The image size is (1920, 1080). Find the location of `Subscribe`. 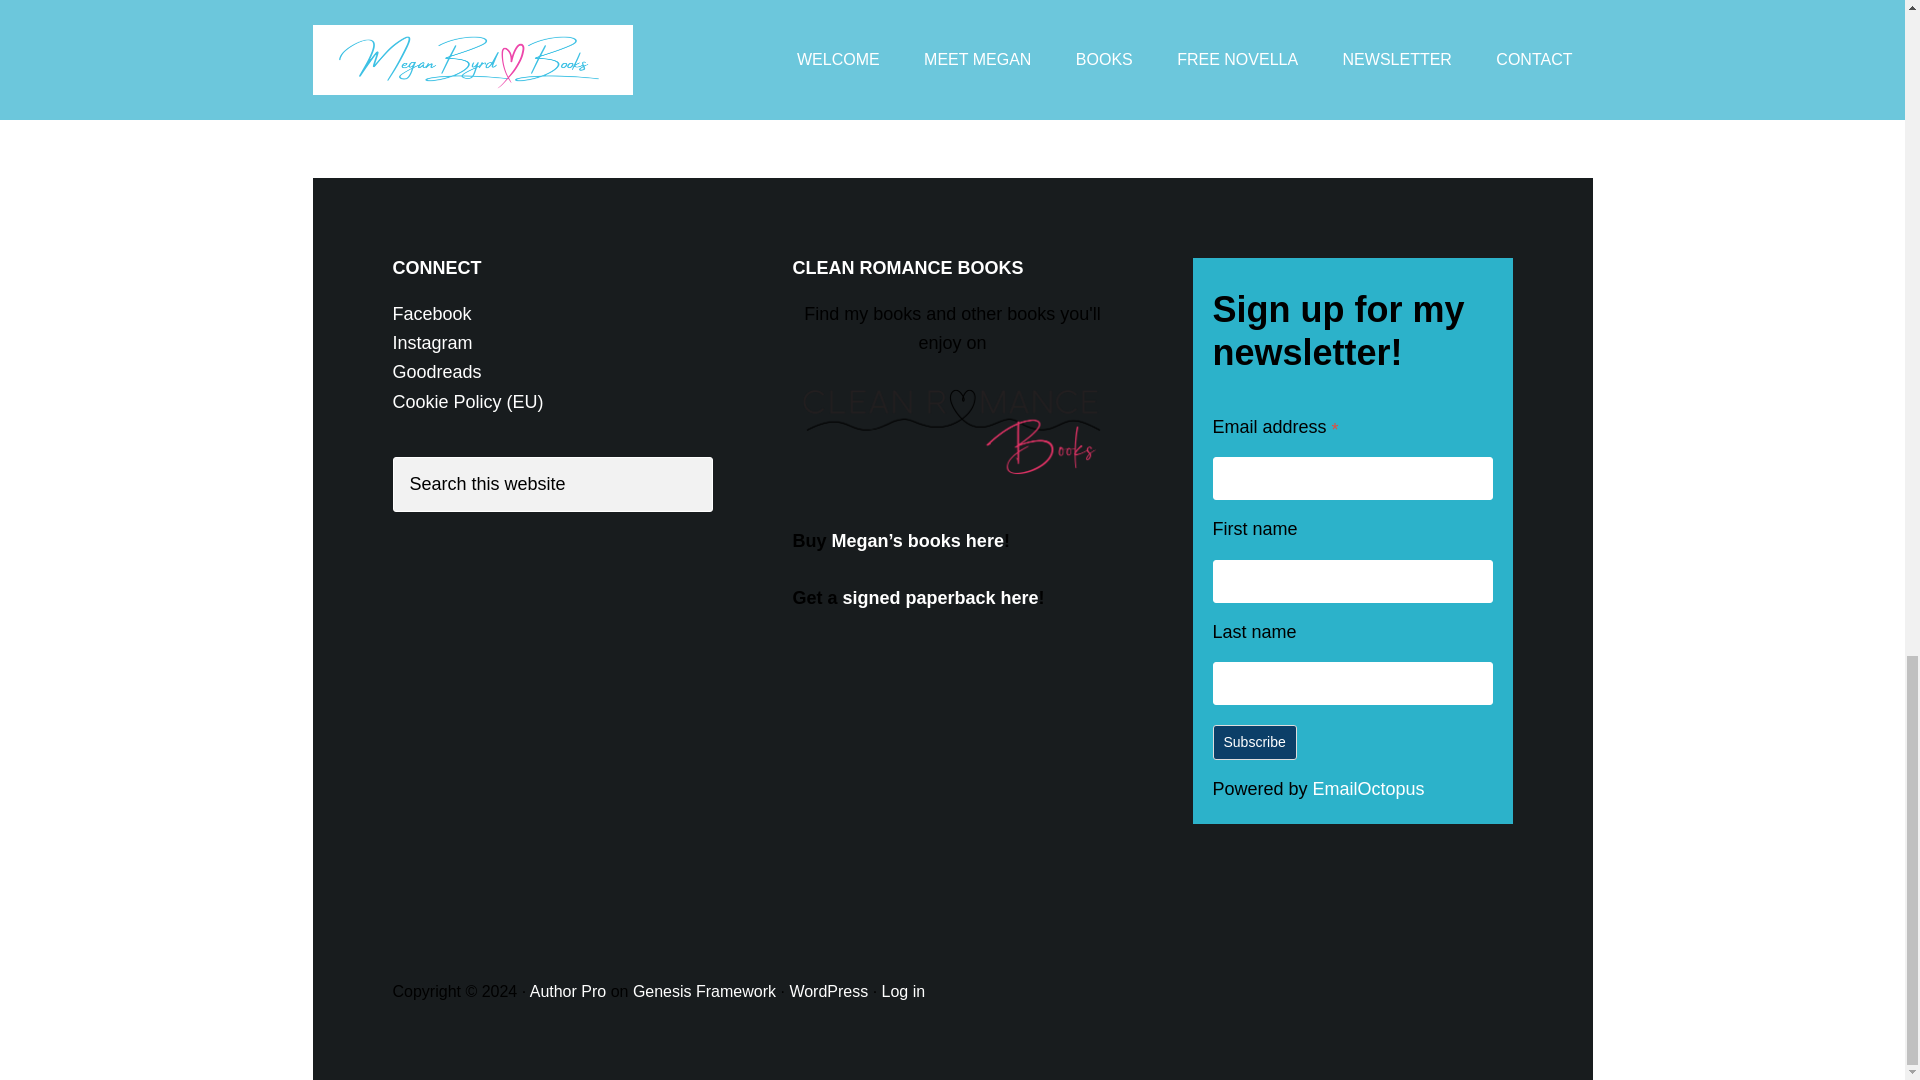

Subscribe is located at coordinates (1254, 742).